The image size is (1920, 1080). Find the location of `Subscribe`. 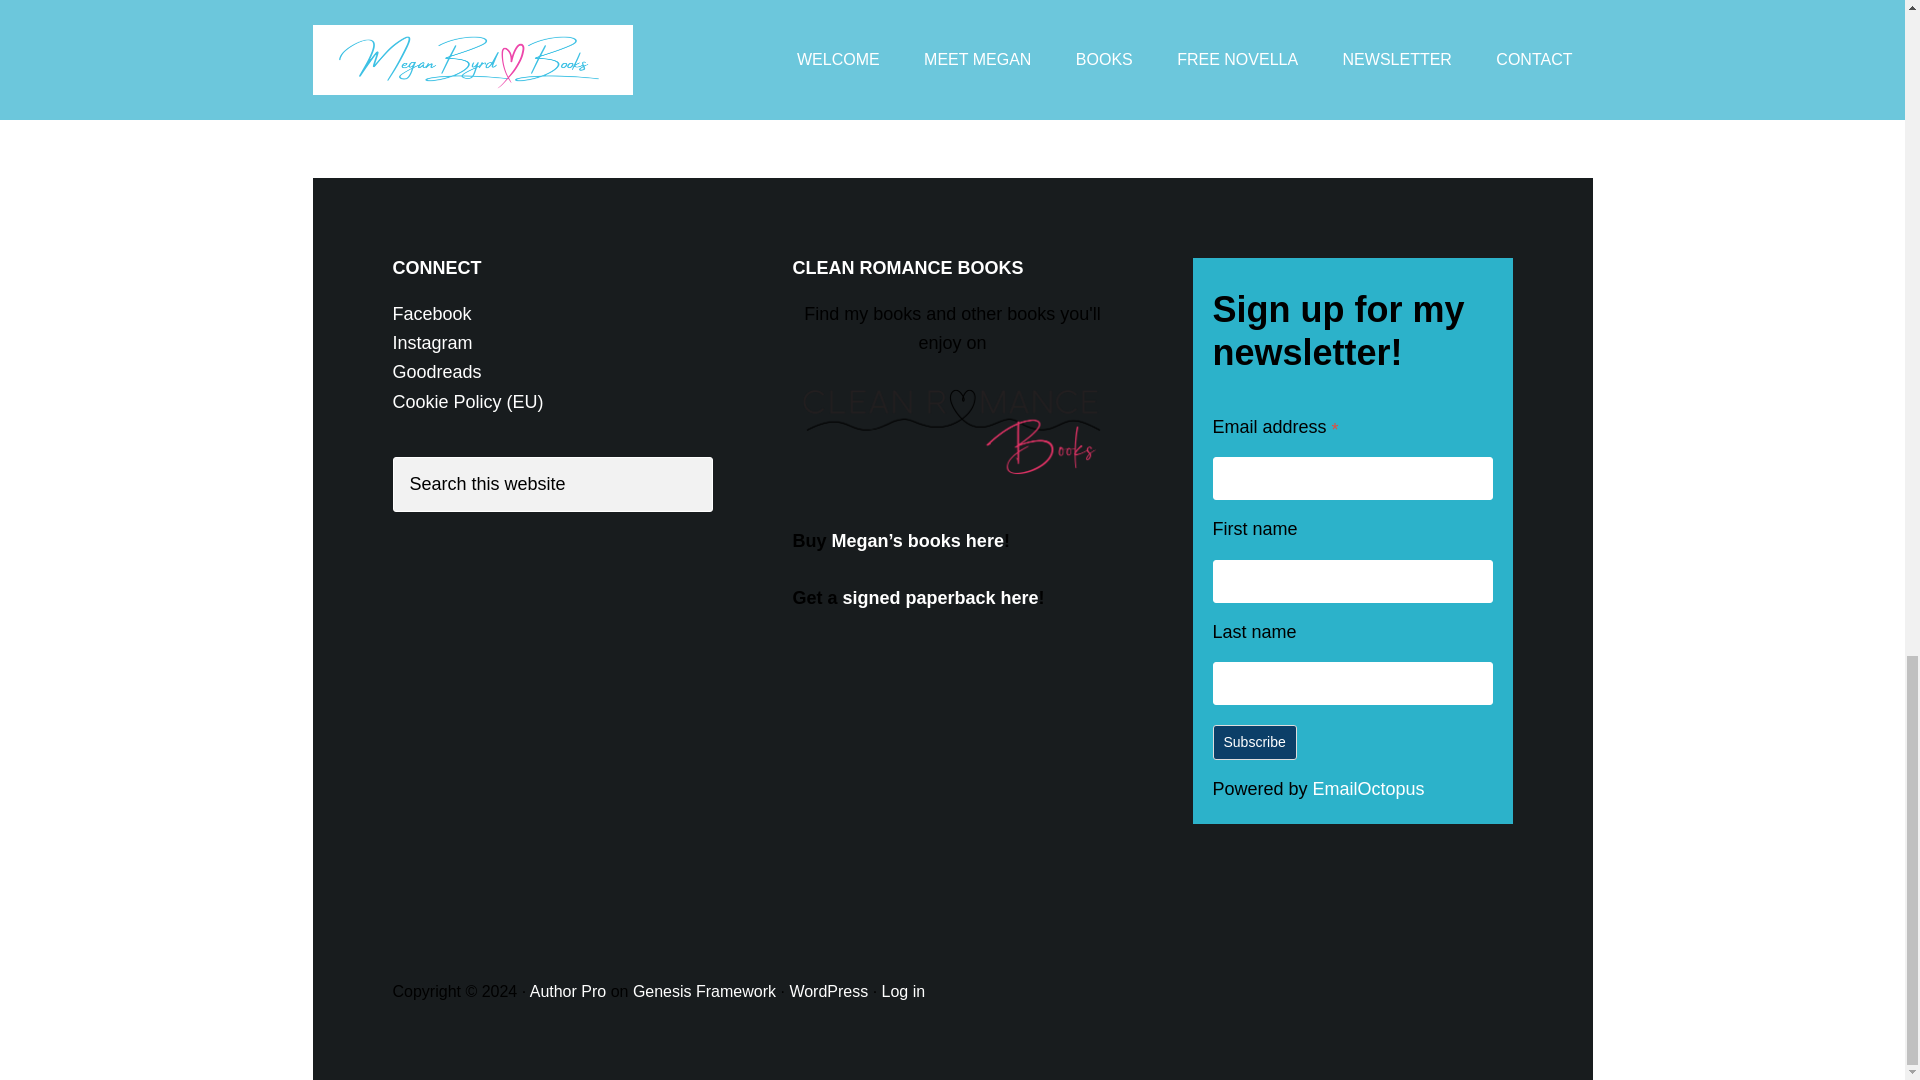

Subscribe is located at coordinates (1254, 742).